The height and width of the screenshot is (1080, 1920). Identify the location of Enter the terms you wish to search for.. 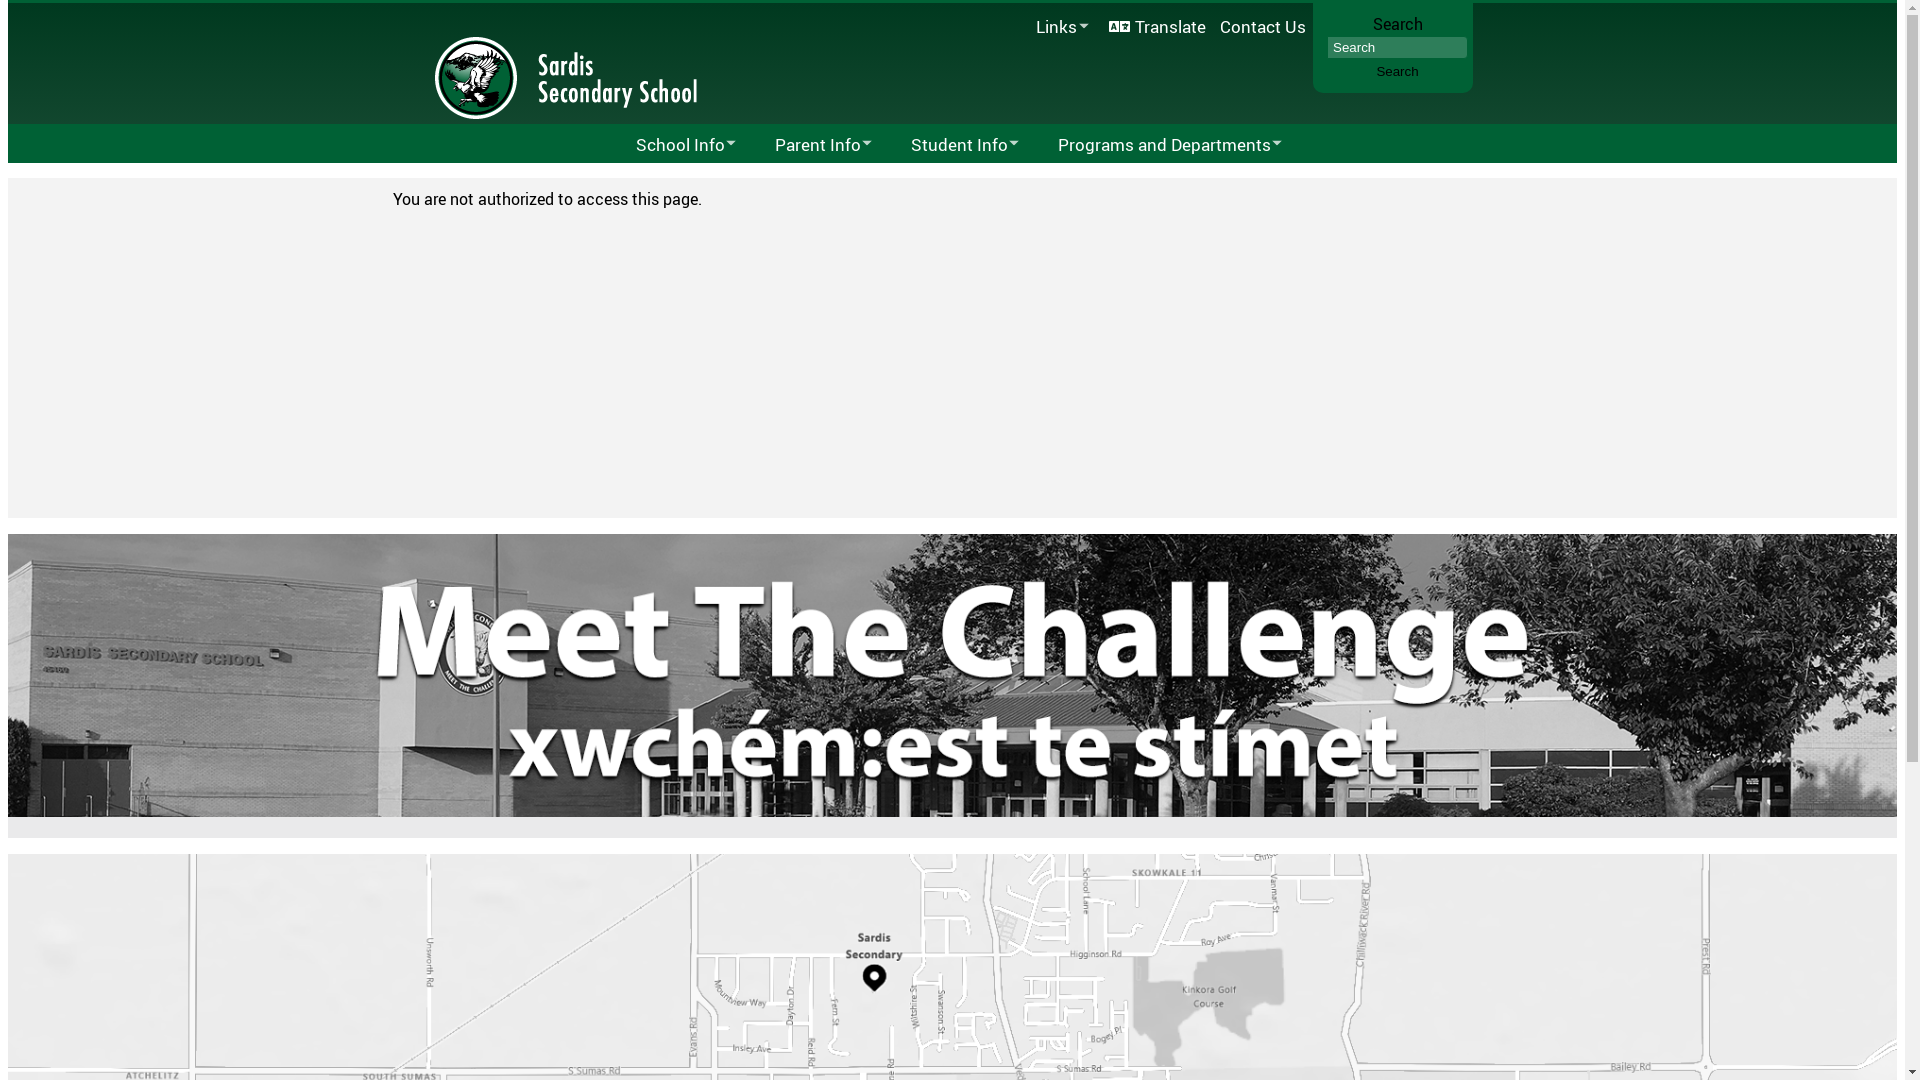
(1398, 48).